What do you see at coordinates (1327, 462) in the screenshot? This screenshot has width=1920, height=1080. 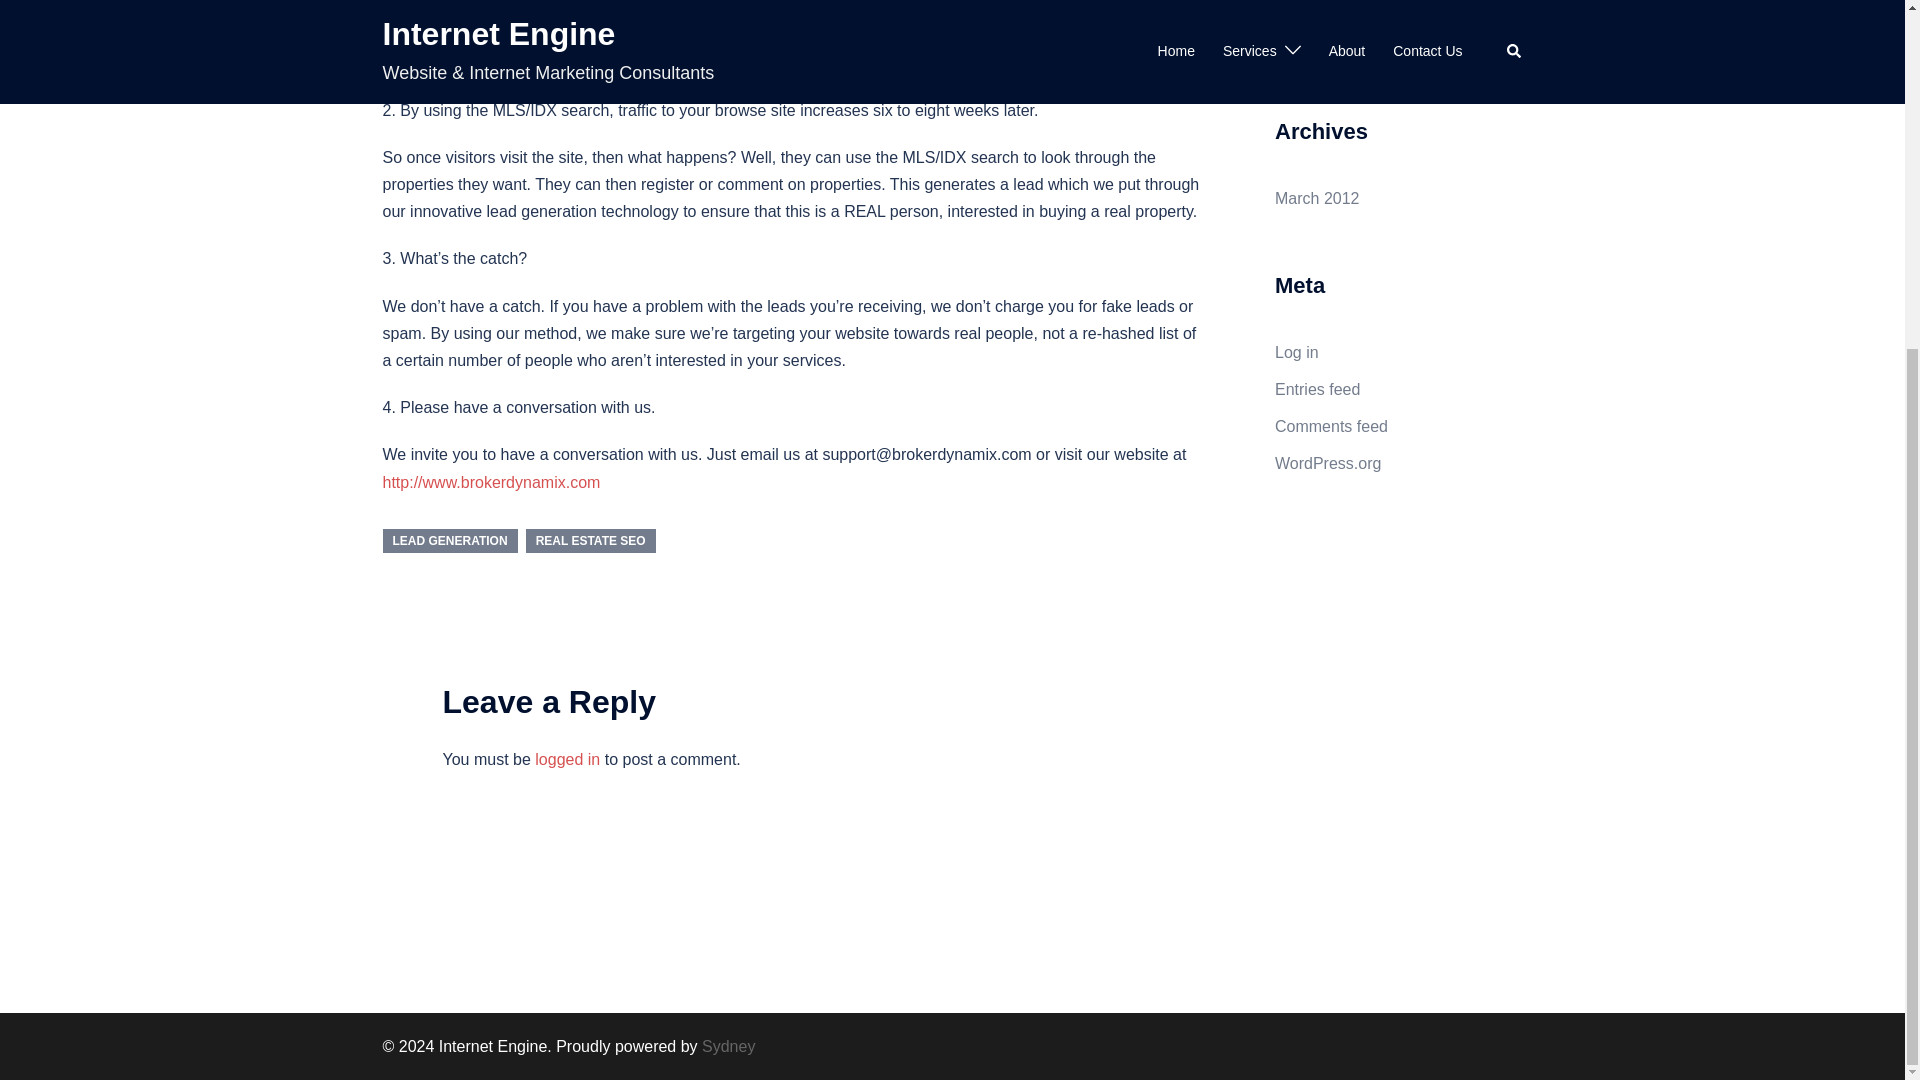 I see `WordPress.org` at bounding box center [1327, 462].